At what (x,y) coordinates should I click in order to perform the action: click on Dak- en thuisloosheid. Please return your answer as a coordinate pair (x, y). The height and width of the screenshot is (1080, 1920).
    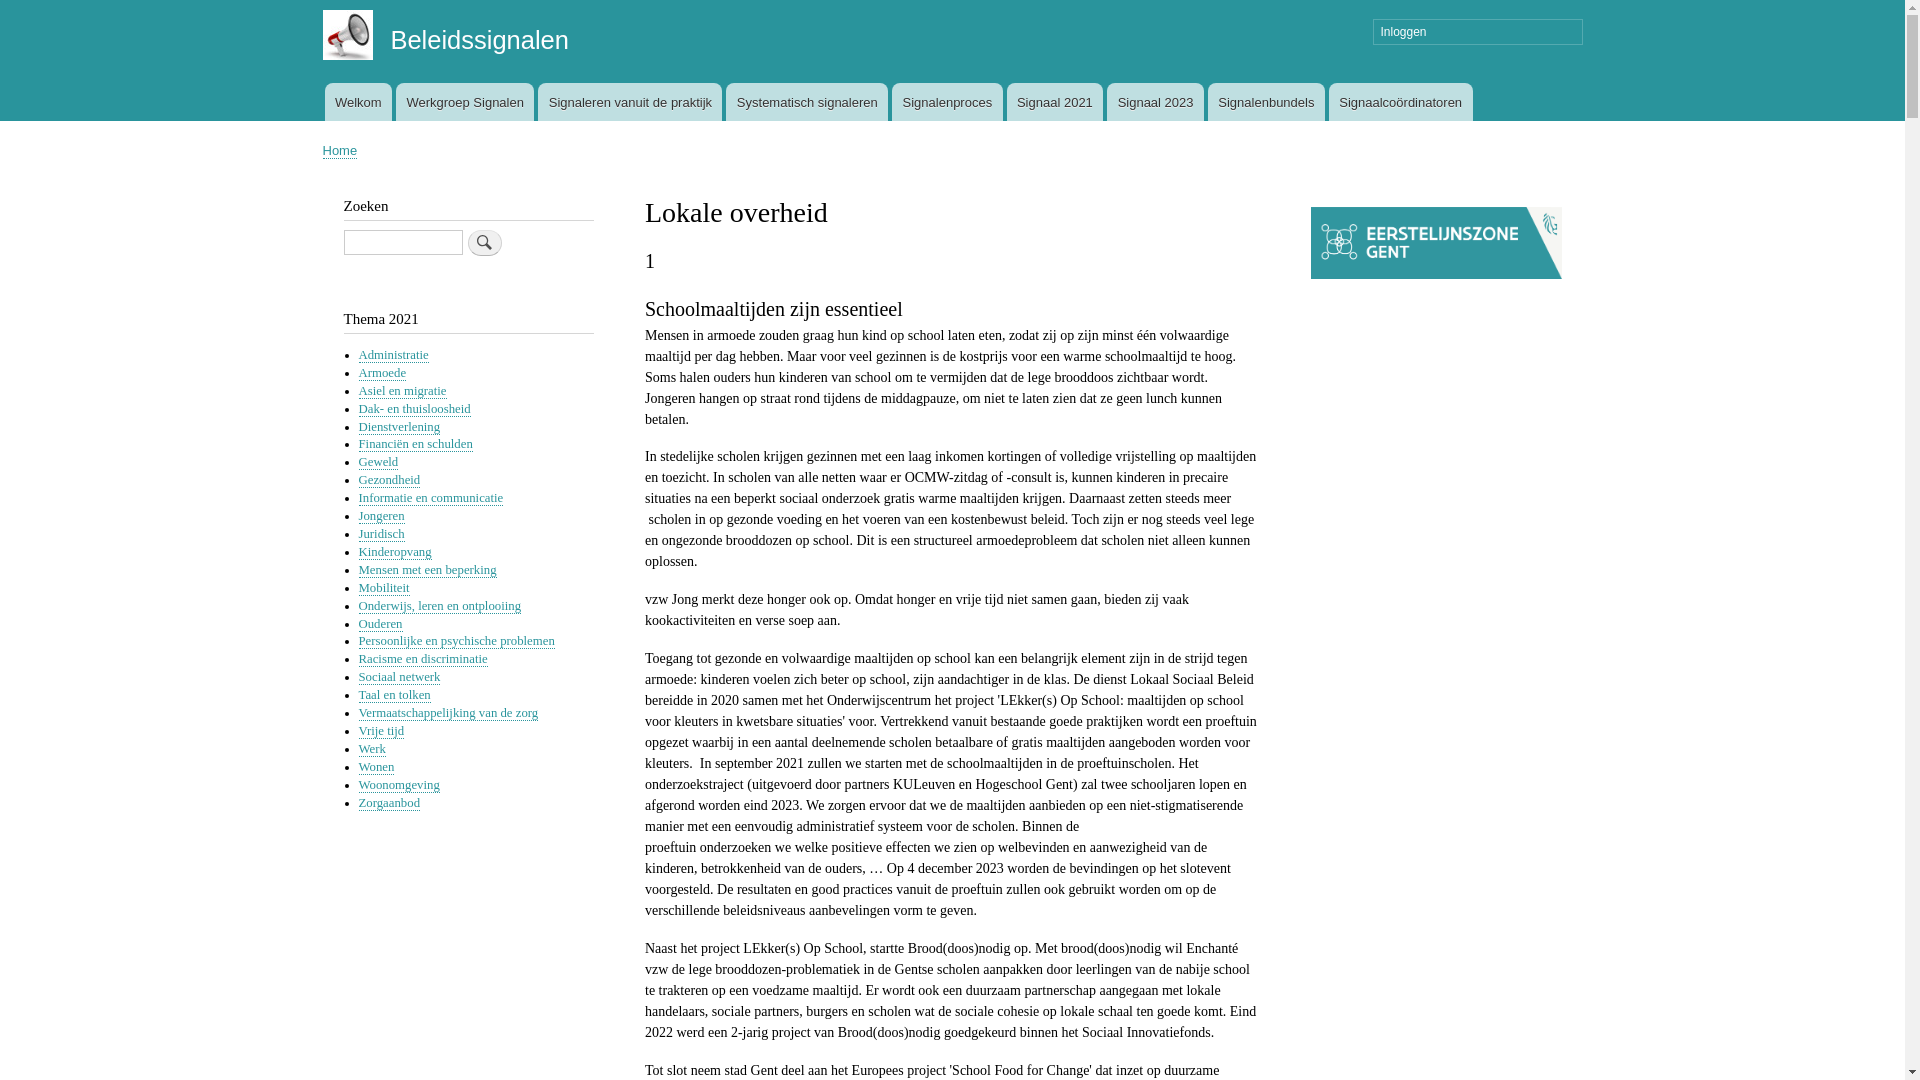
    Looking at the image, I should click on (414, 410).